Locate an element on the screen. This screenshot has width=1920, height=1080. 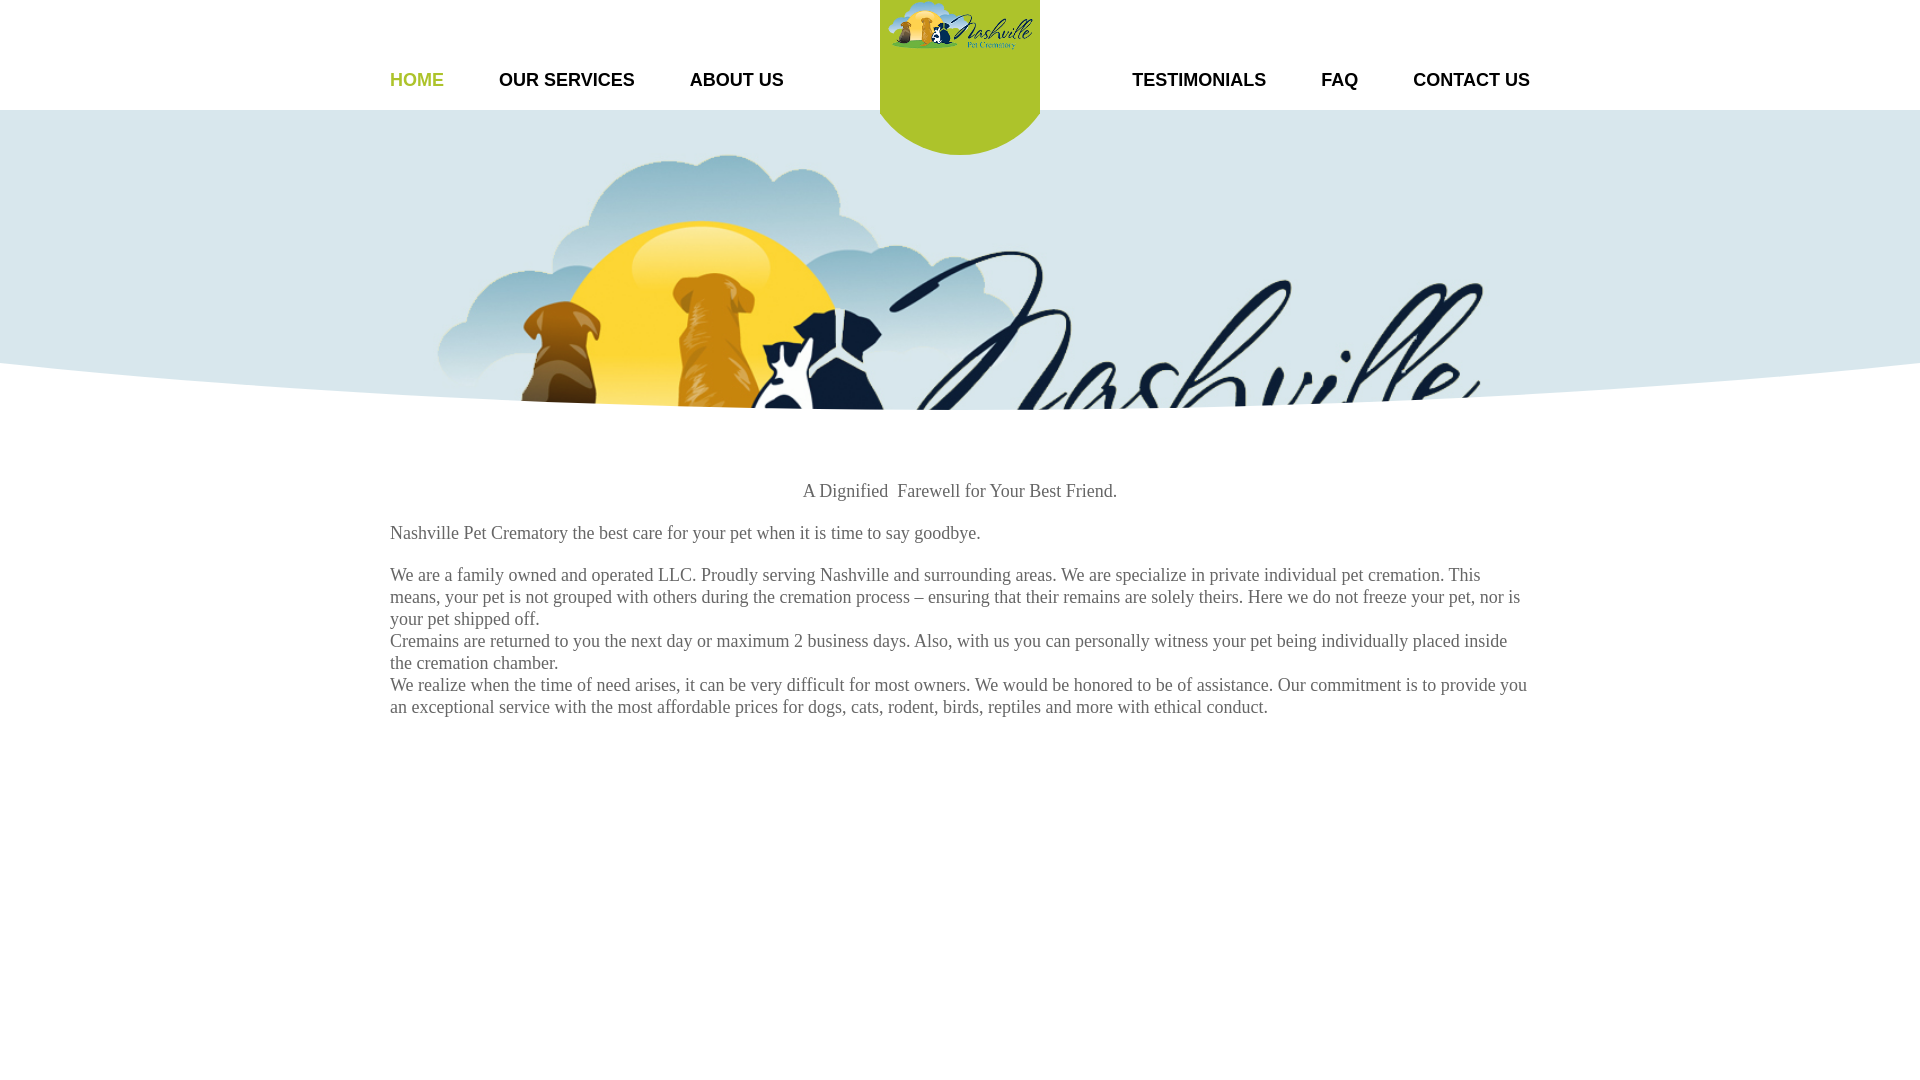
OUR SERVICES is located at coordinates (567, 80).